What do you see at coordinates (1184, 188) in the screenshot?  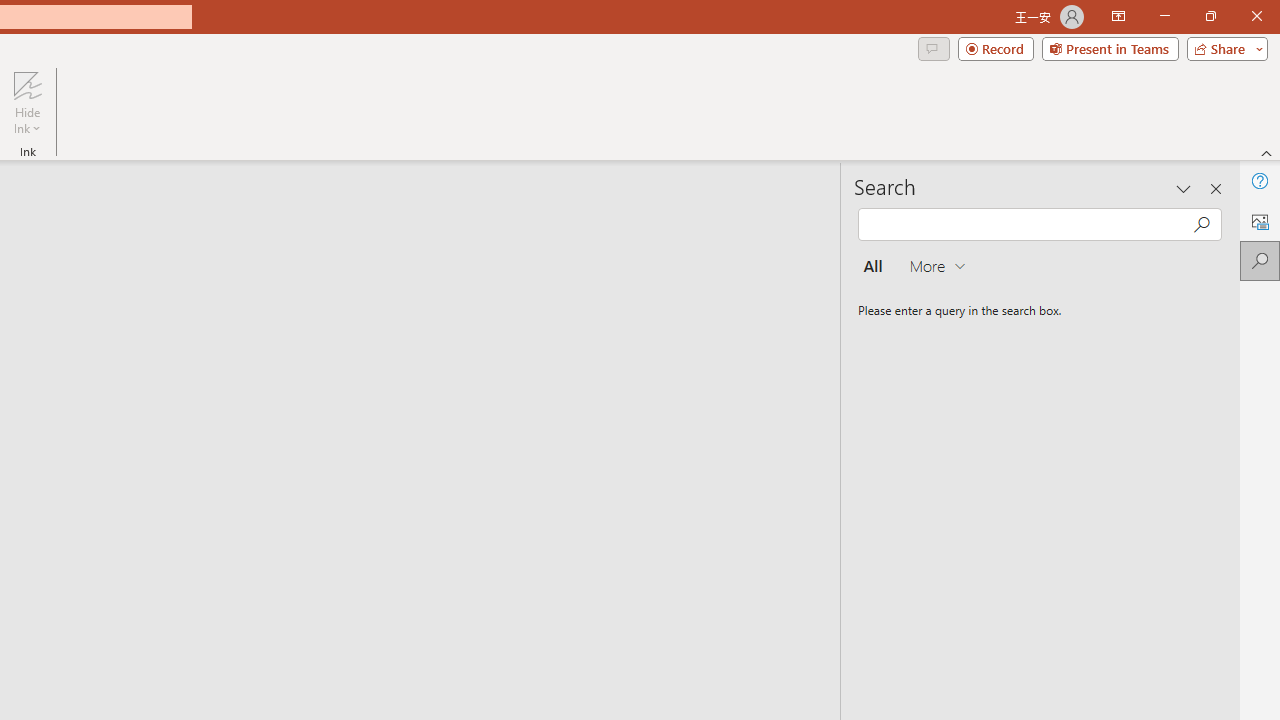 I see `Task Pane Options` at bounding box center [1184, 188].